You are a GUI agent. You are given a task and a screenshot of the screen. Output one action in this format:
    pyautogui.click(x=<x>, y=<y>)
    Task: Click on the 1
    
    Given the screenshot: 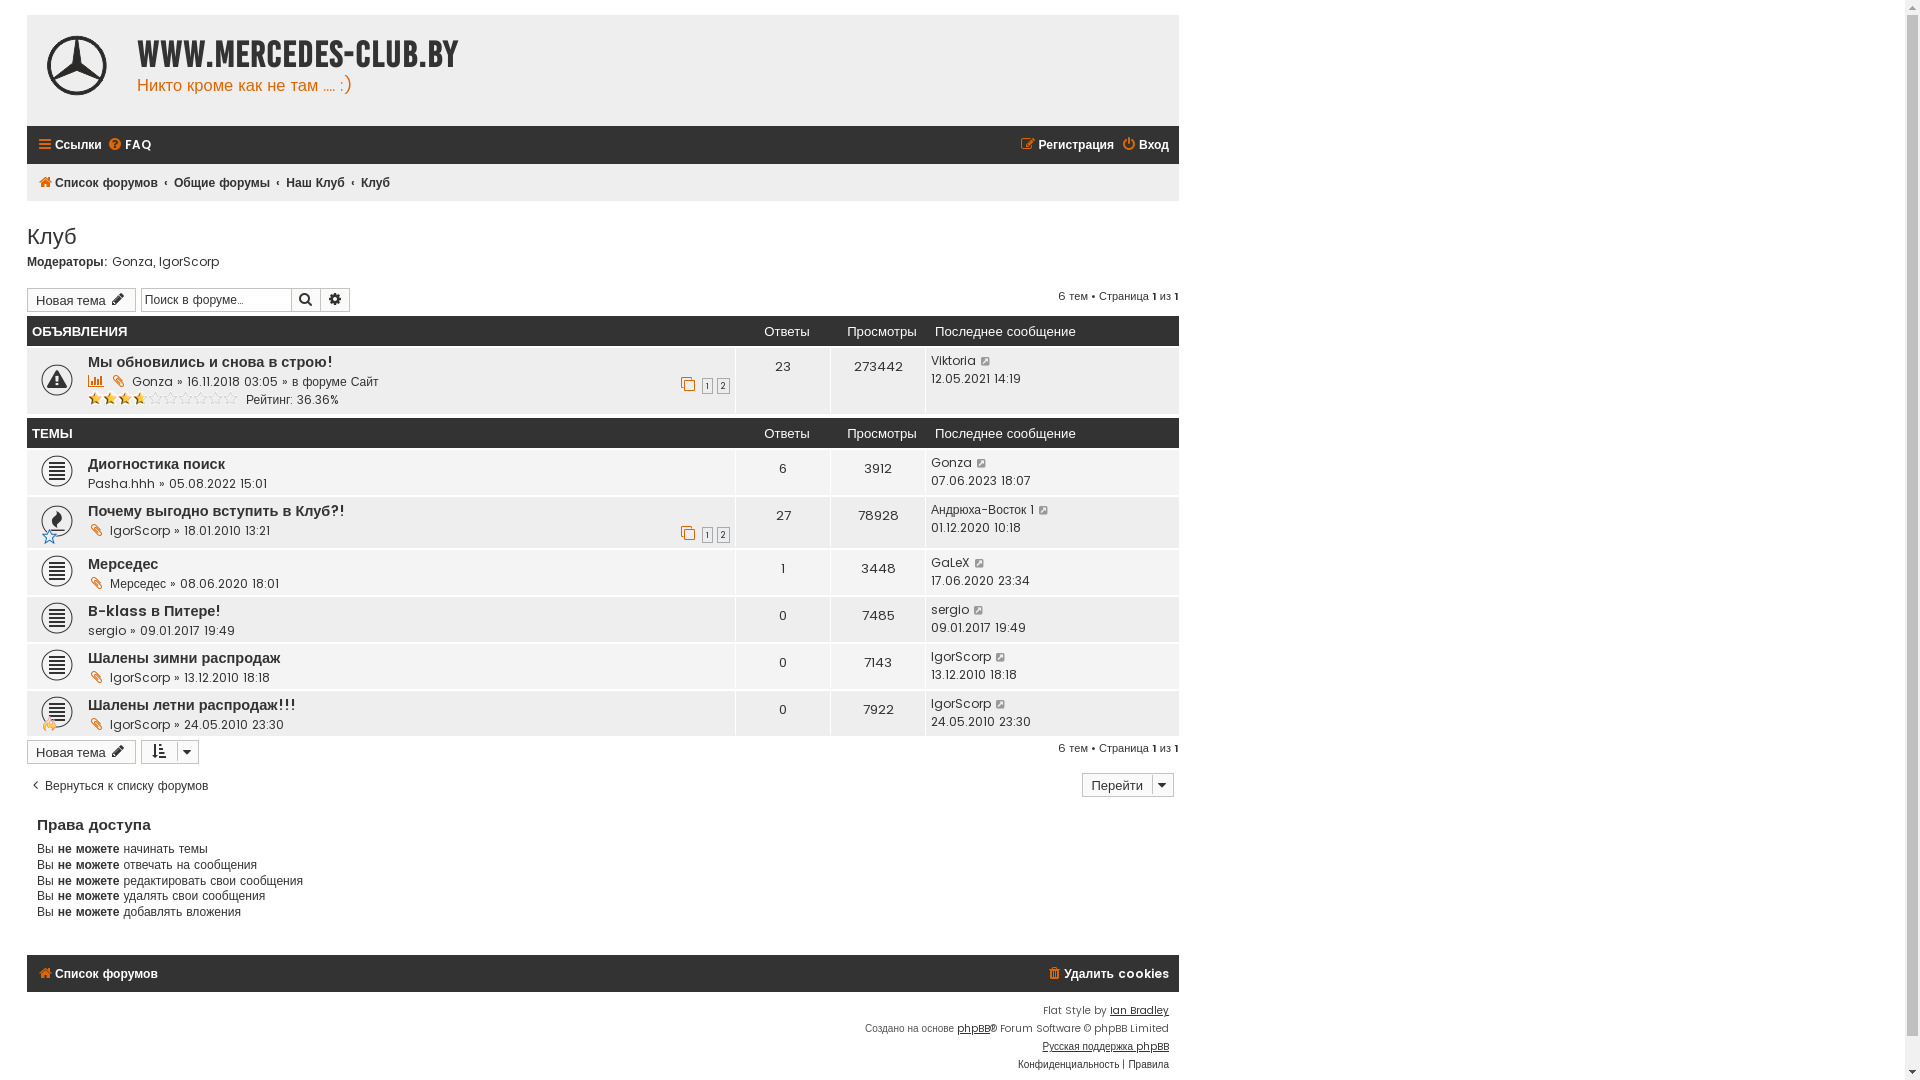 What is the action you would take?
    pyautogui.click(x=708, y=386)
    